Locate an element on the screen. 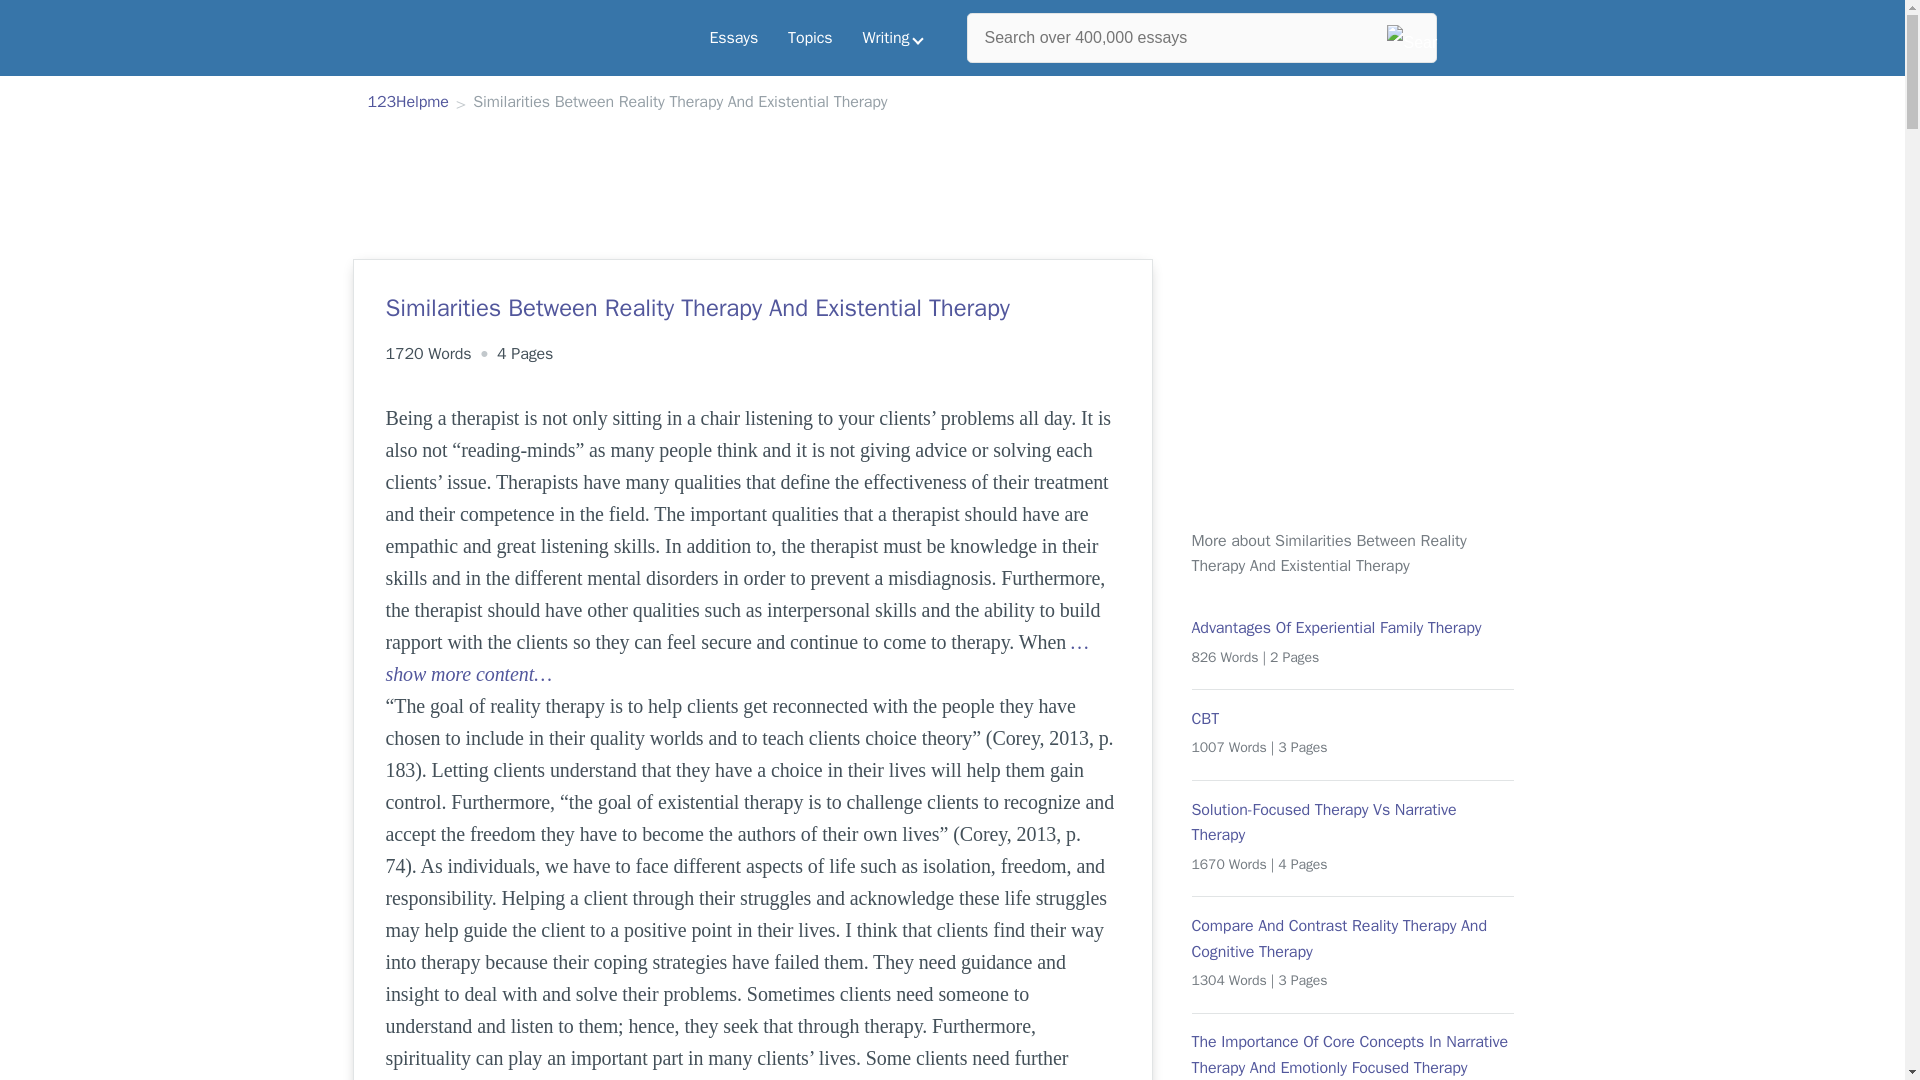 The image size is (1920, 1080). Topics is located at coordinates (810, 38).